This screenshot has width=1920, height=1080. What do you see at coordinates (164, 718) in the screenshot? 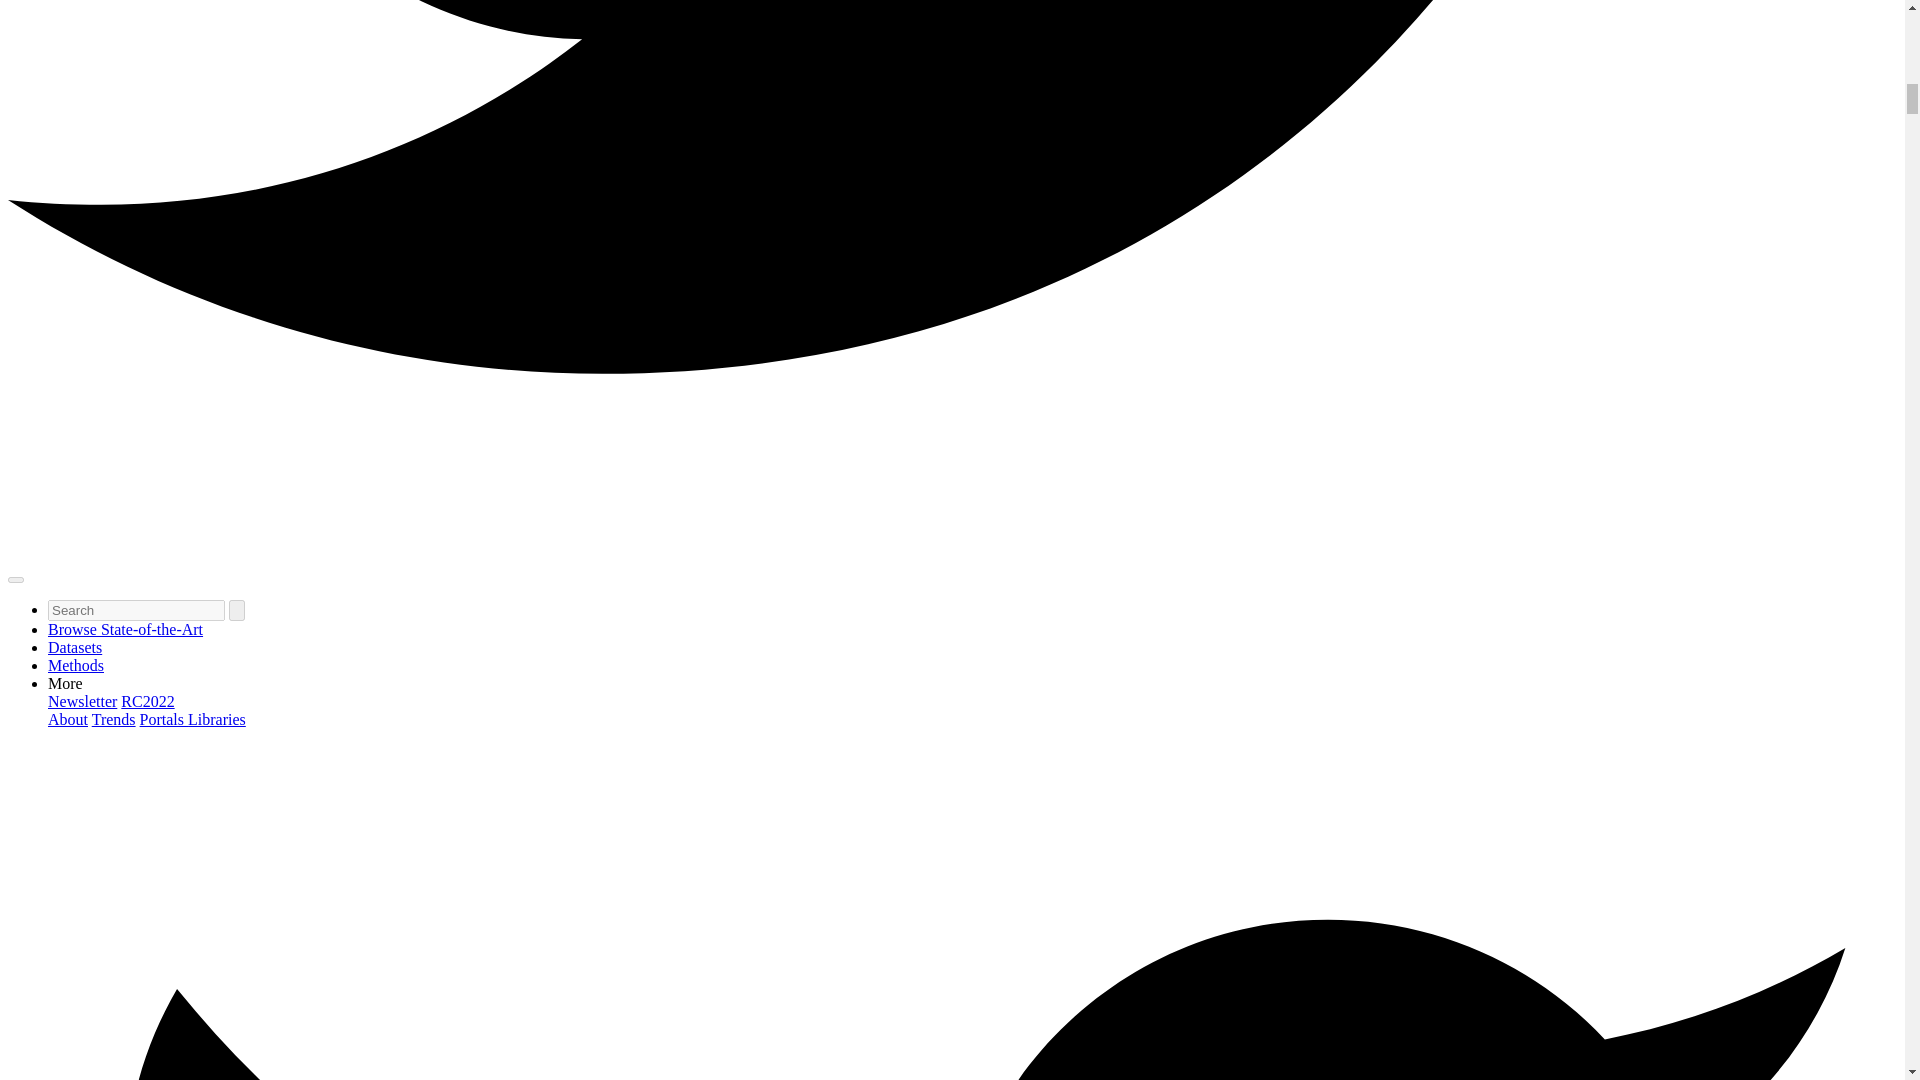
I see `Portals` at bounding box center [164, 718].